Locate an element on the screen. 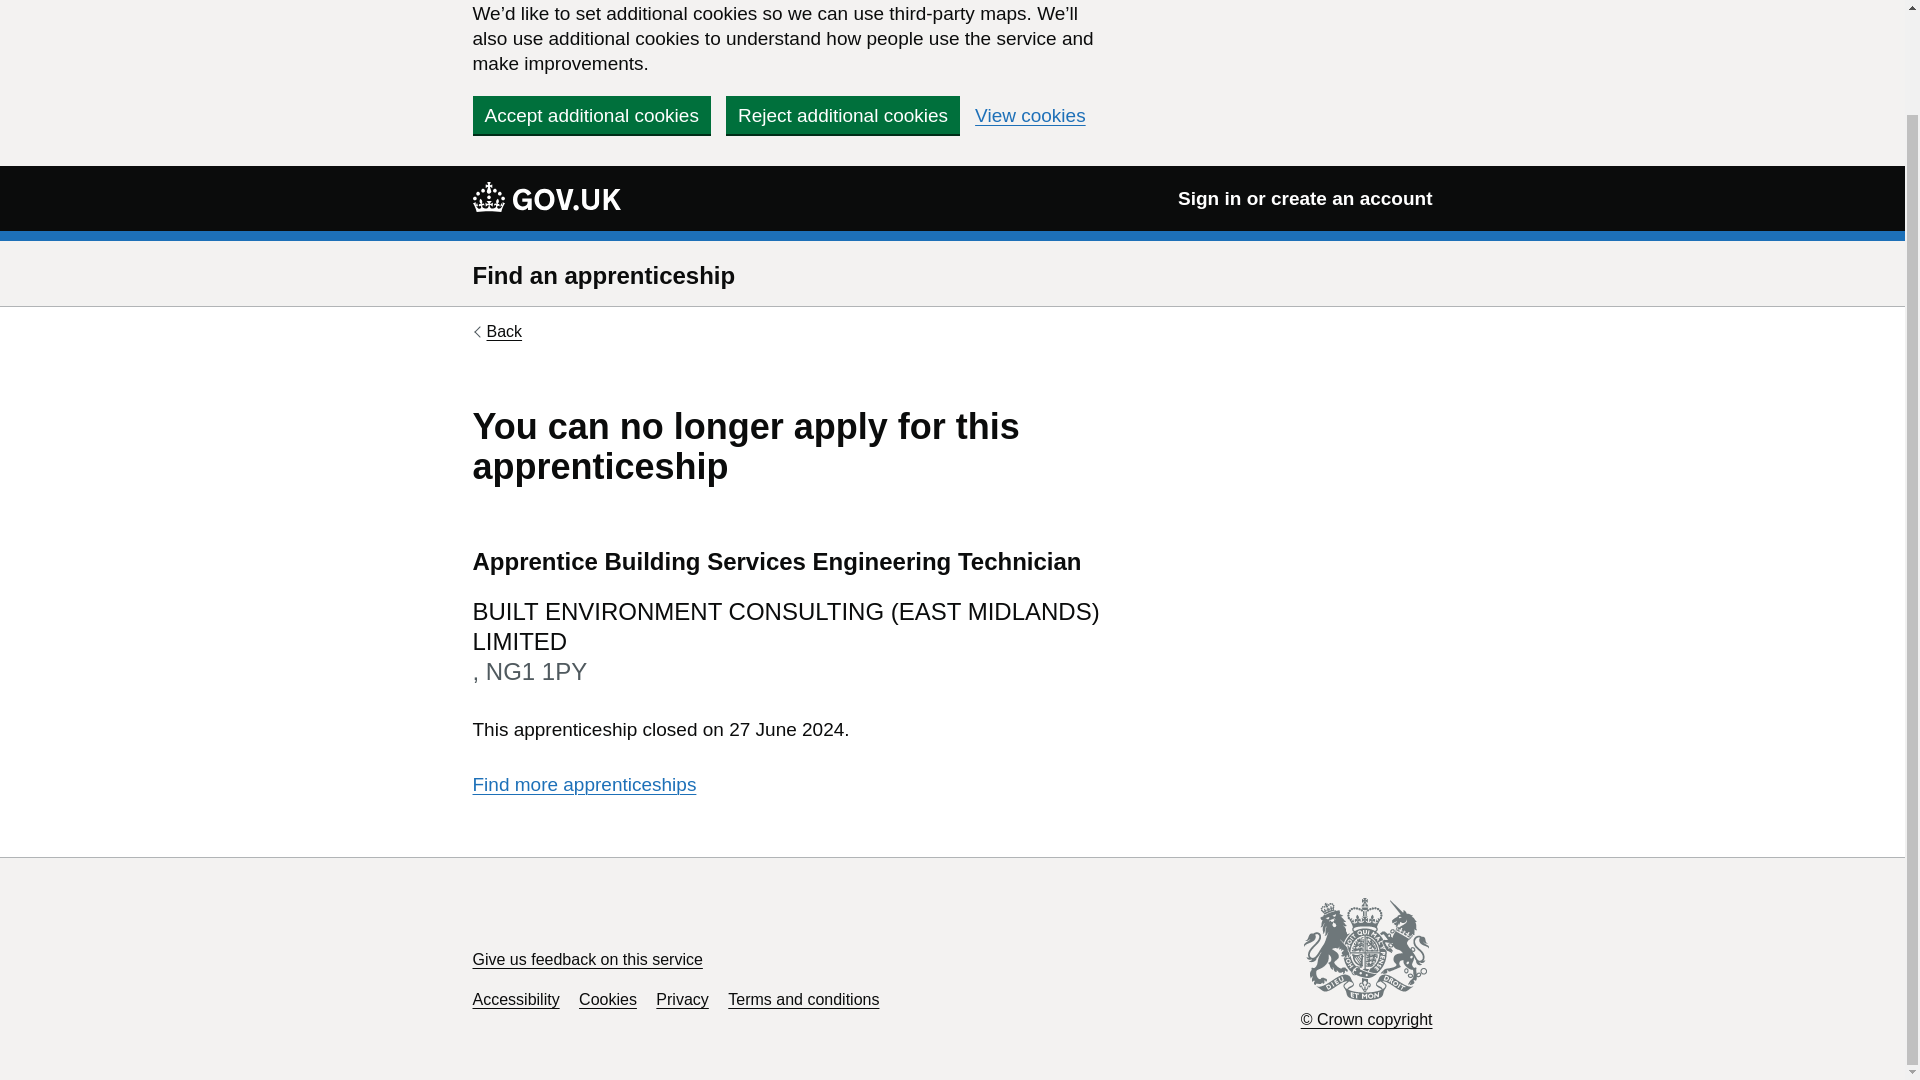  GOV.UK is located at coordinates (546, 196).